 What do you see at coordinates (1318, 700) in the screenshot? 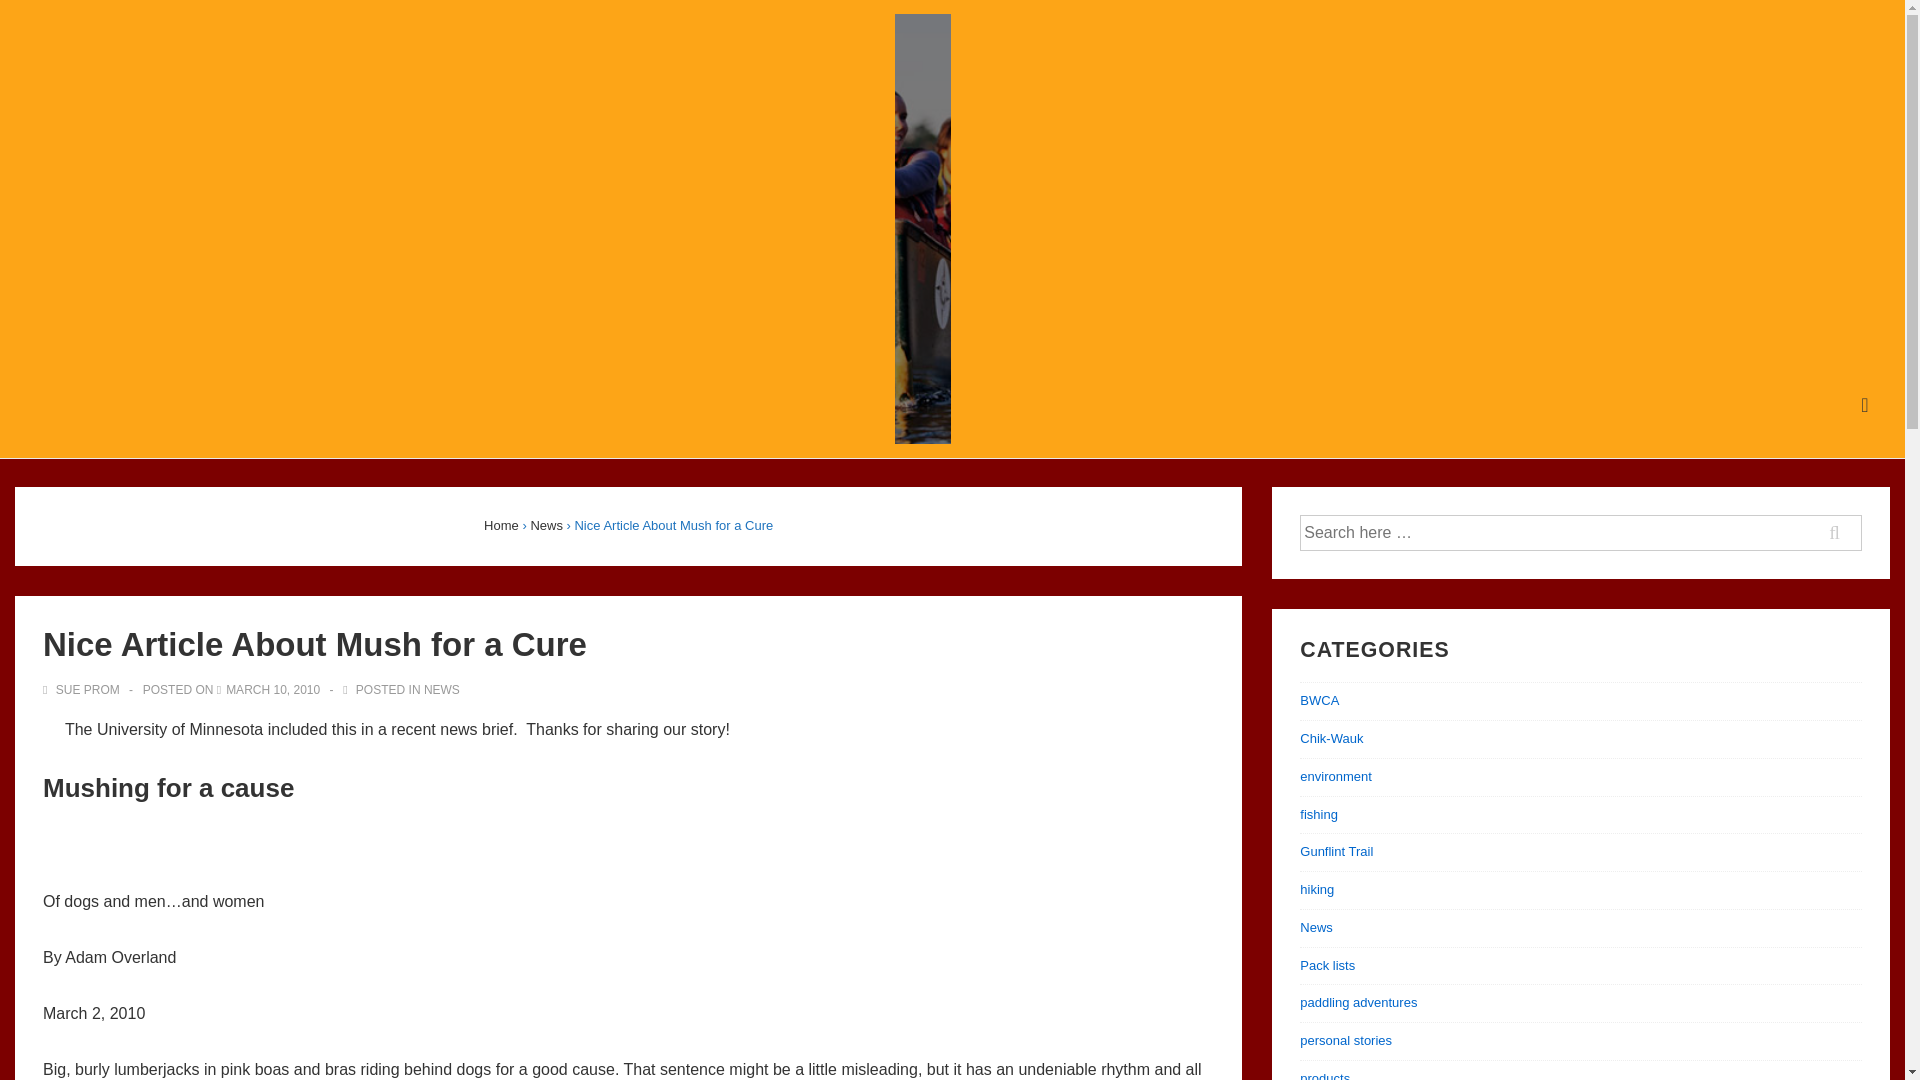
I see `BWCA` at bounding box center [1318, 700].